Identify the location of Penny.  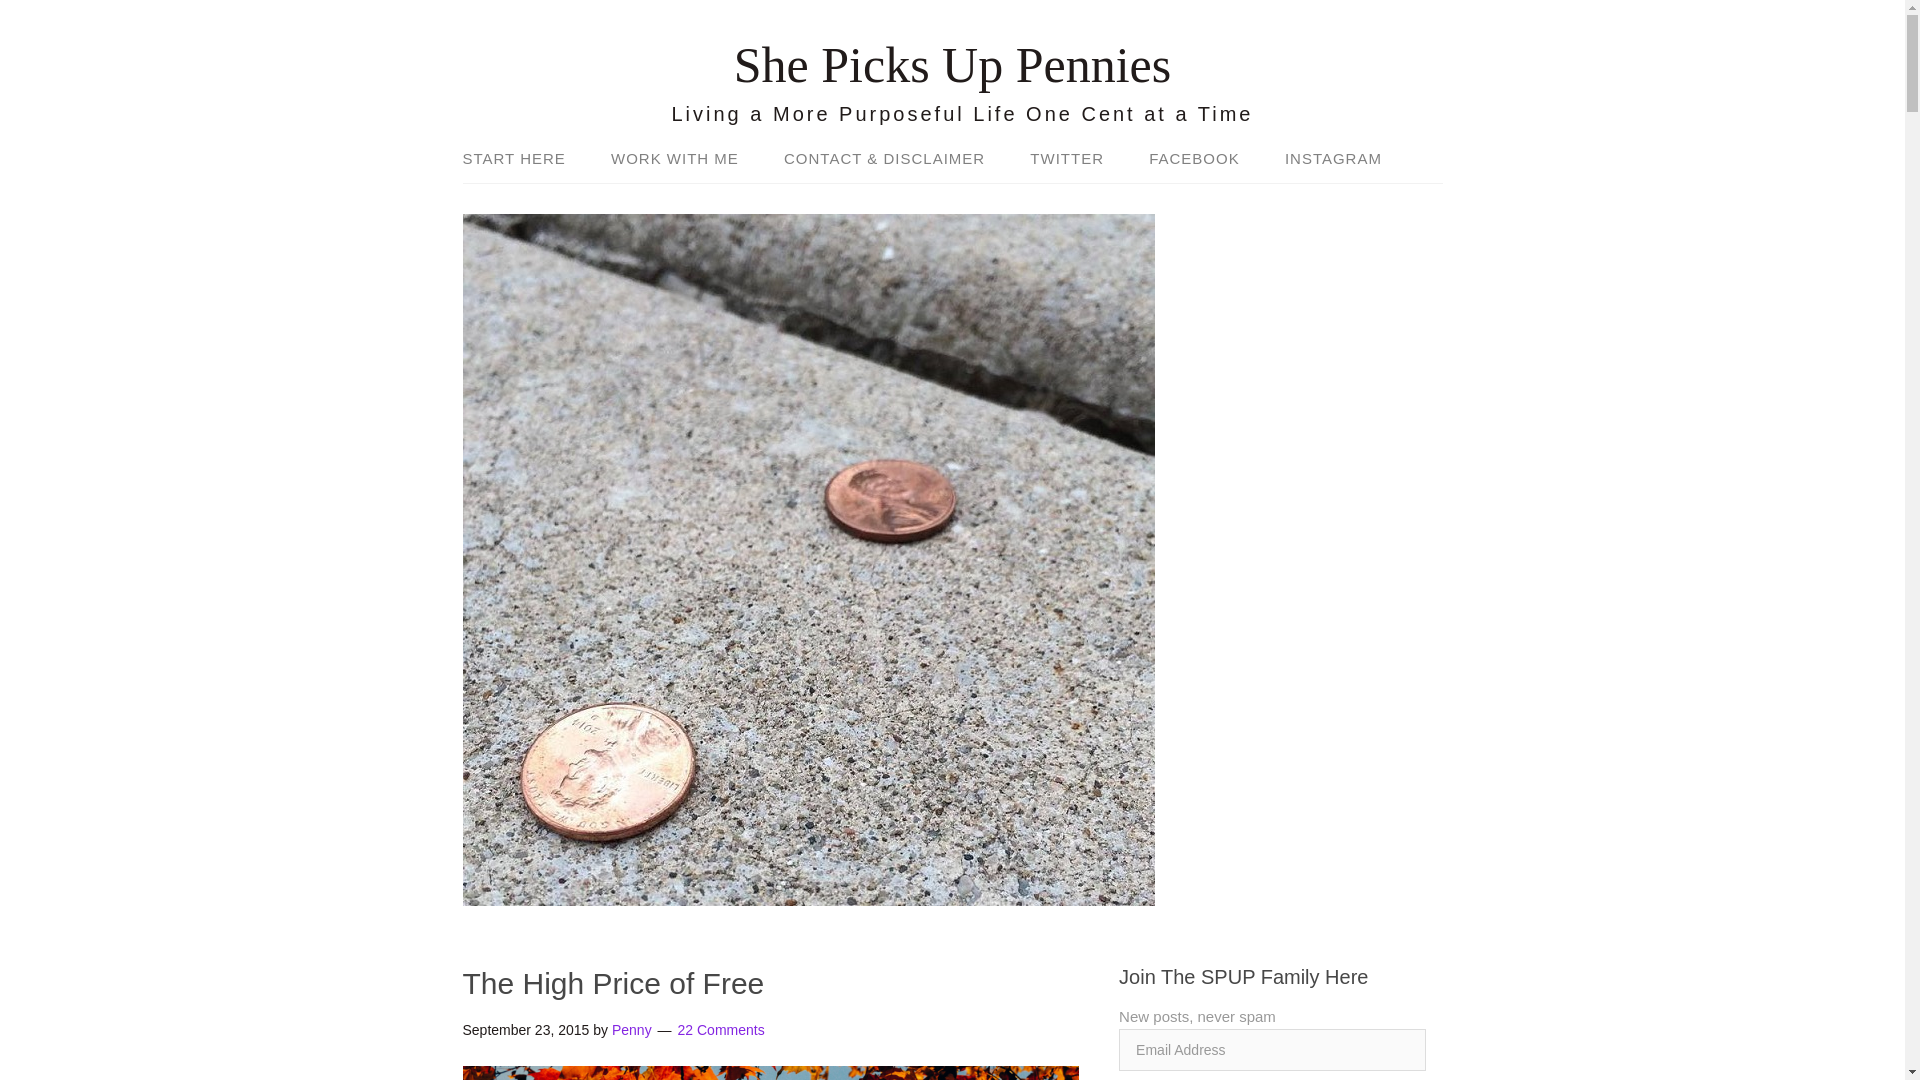
(632, 1029).